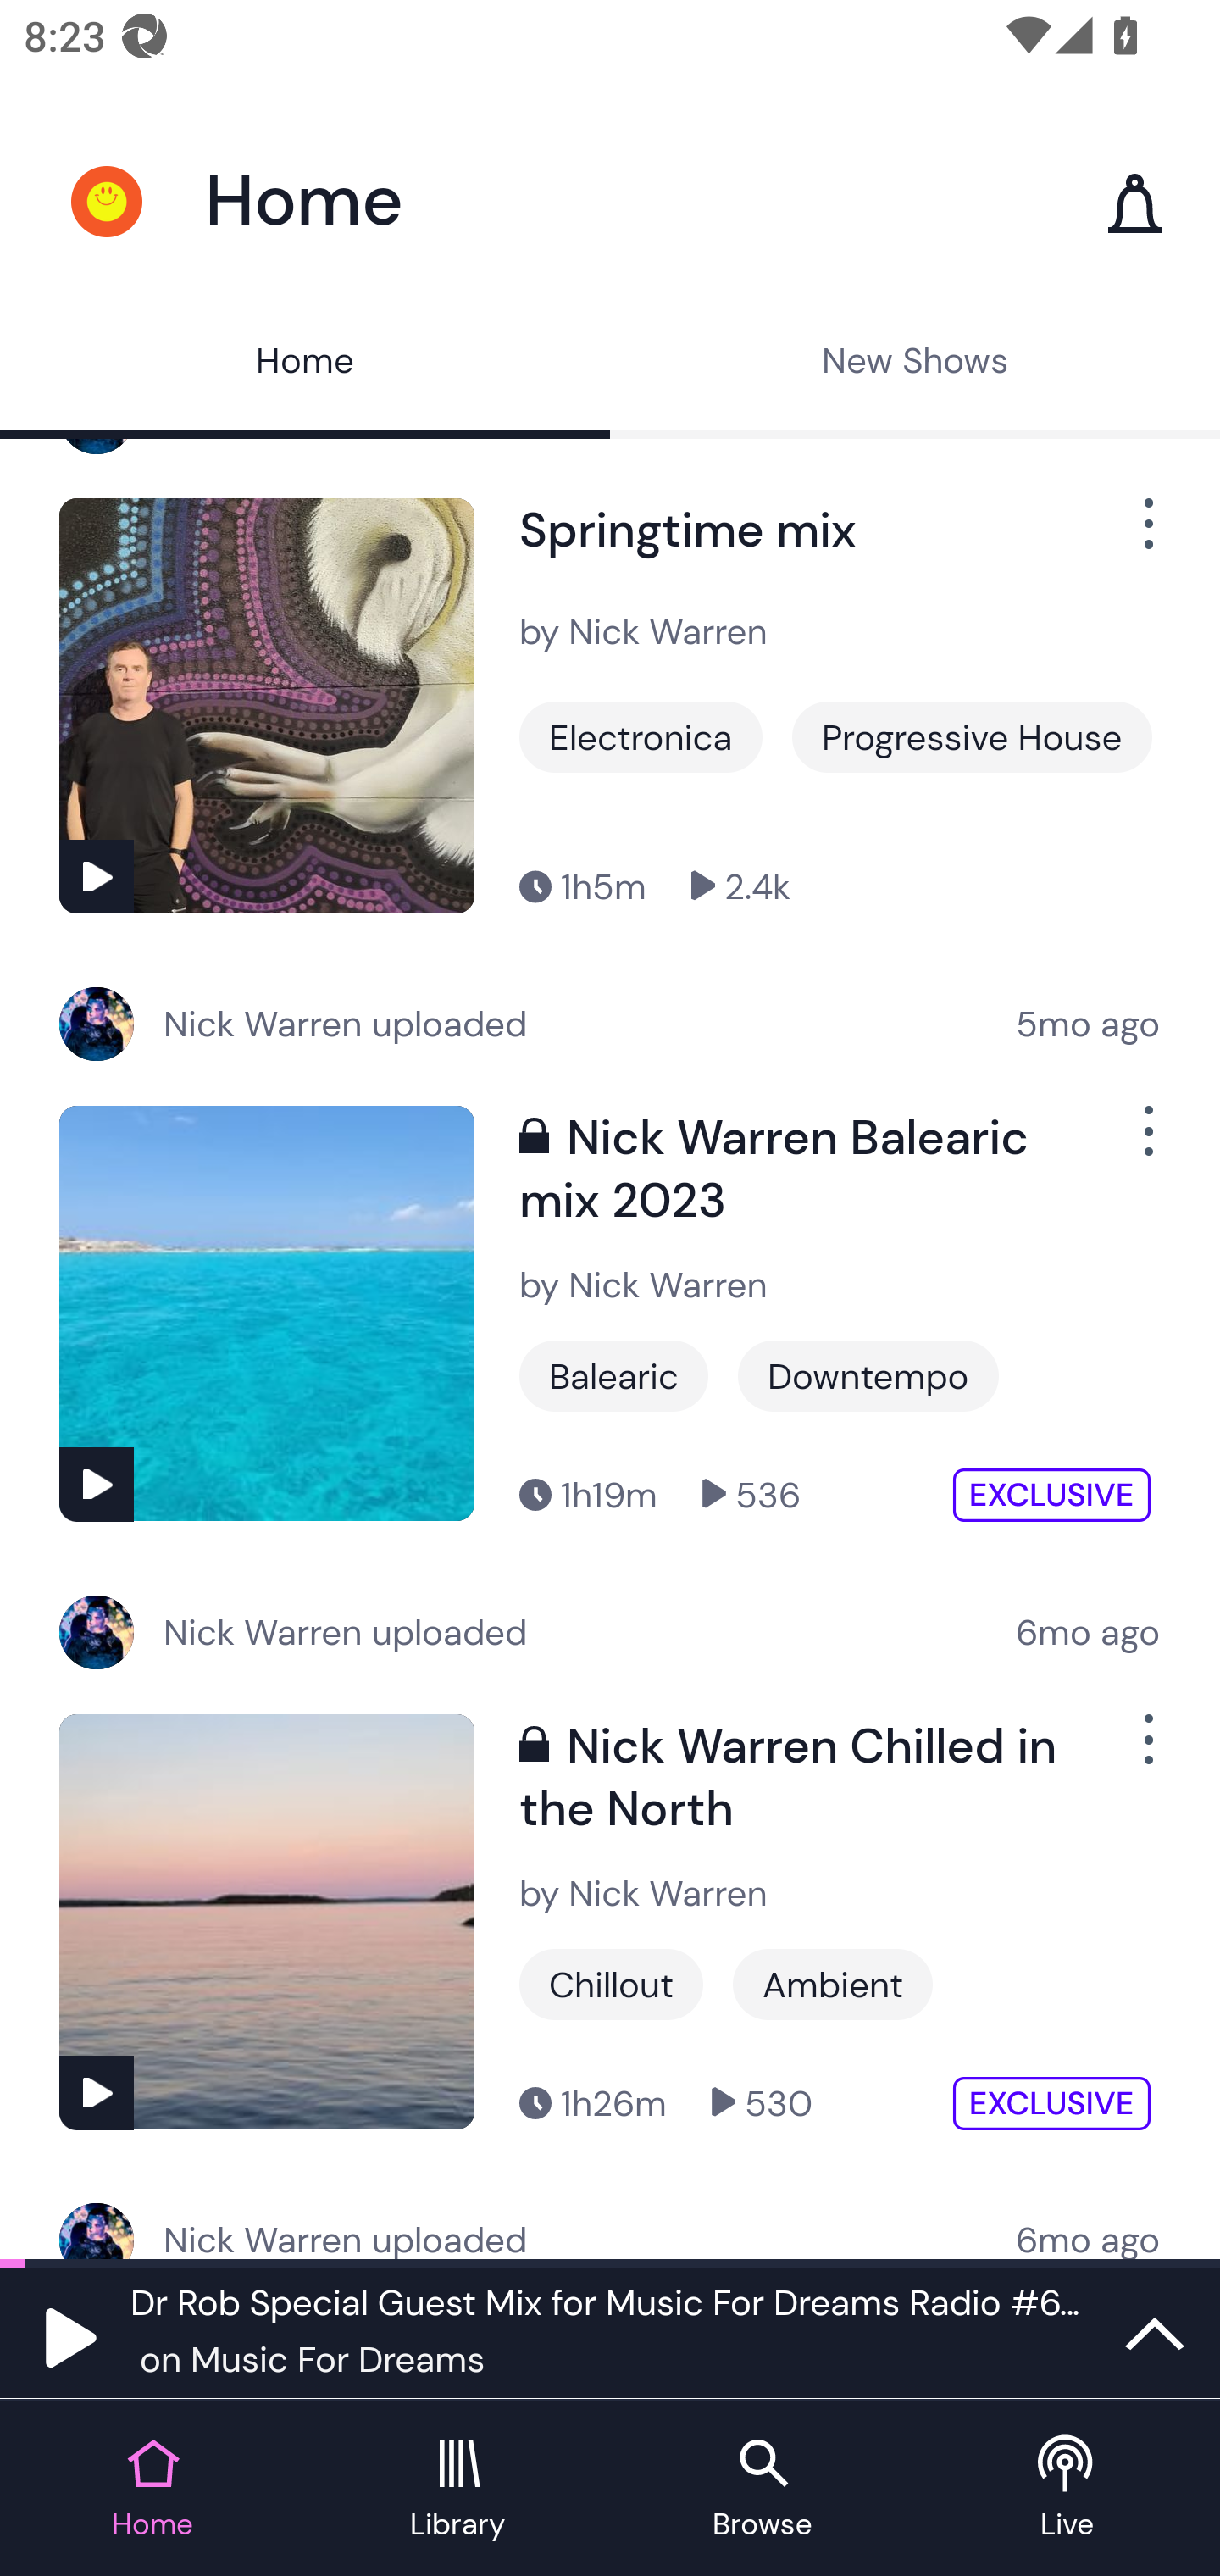 The width and height of the screenshot is (1220, 2576). I want to click on New Shows, so click(915, 364).